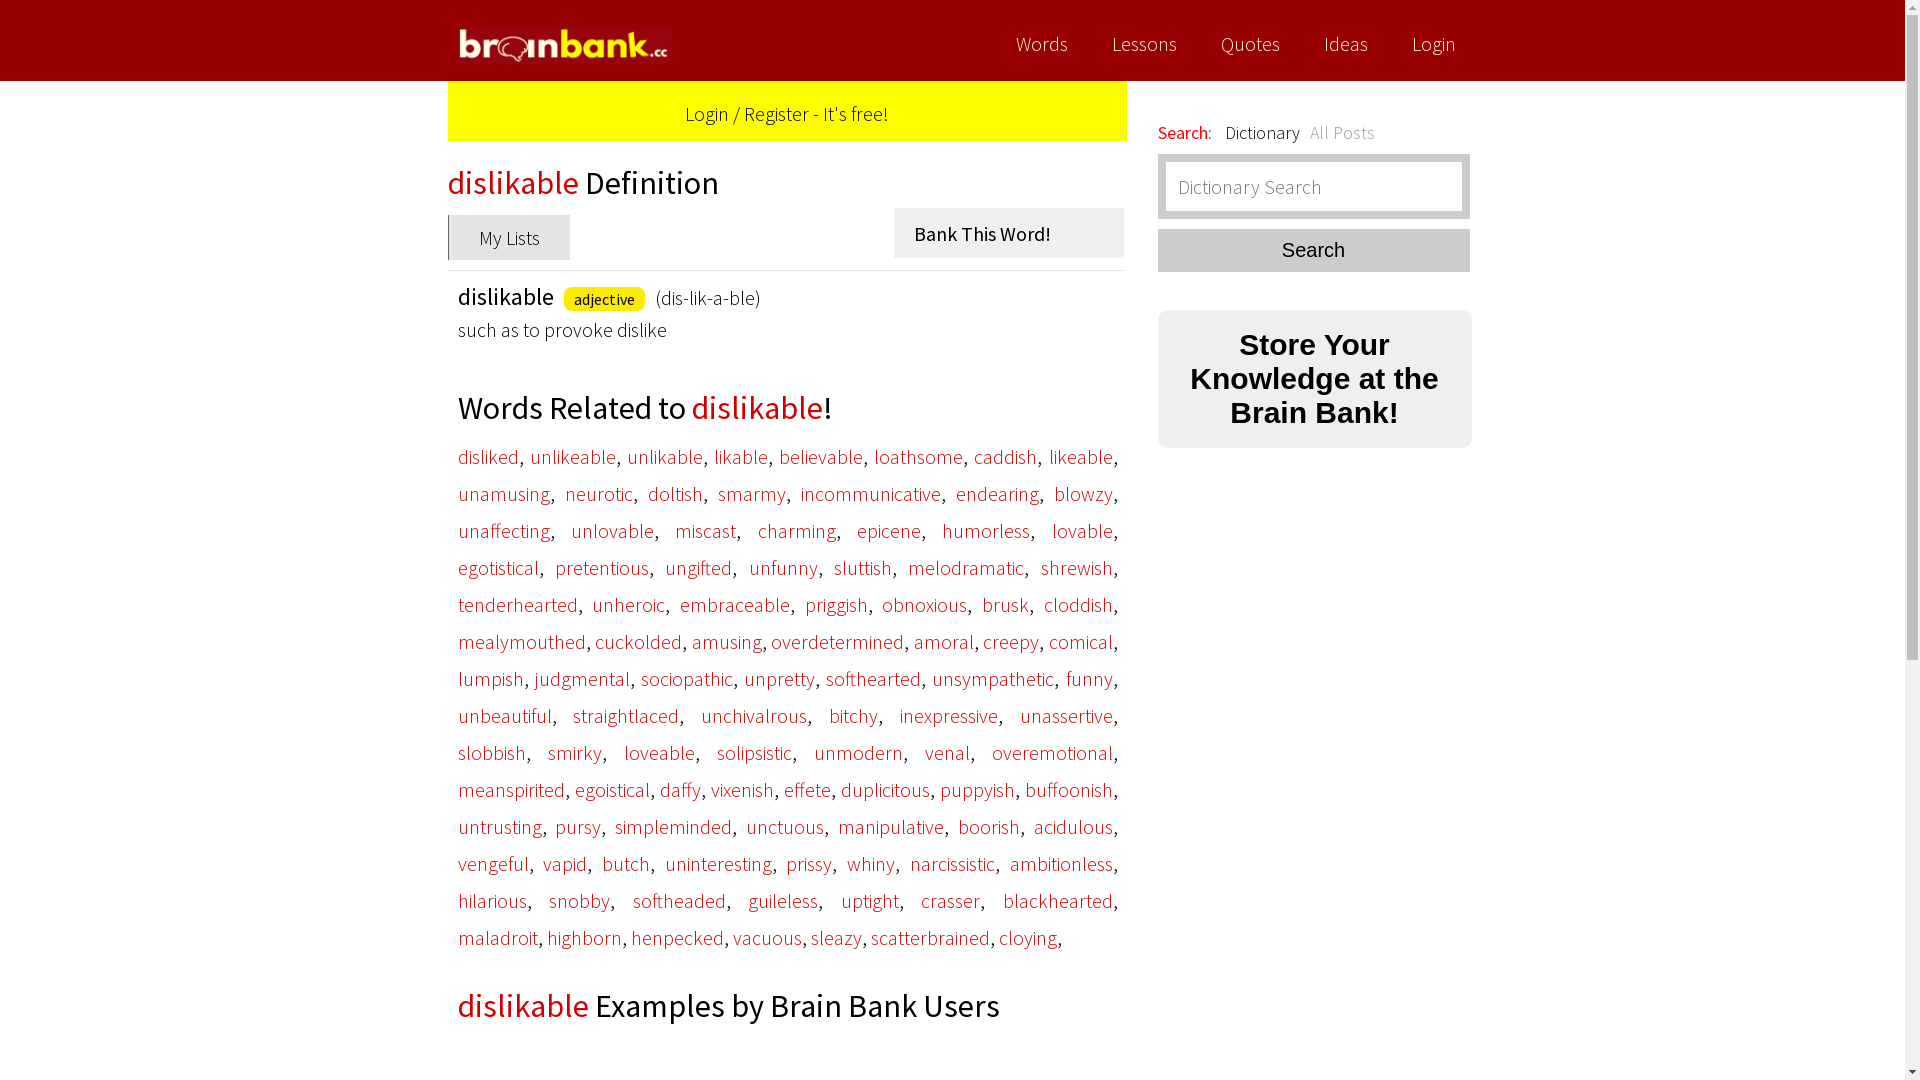 Image resolution: width=1920 pixels, height=1080 pixels. I want to click on believable, so click(821, 456).